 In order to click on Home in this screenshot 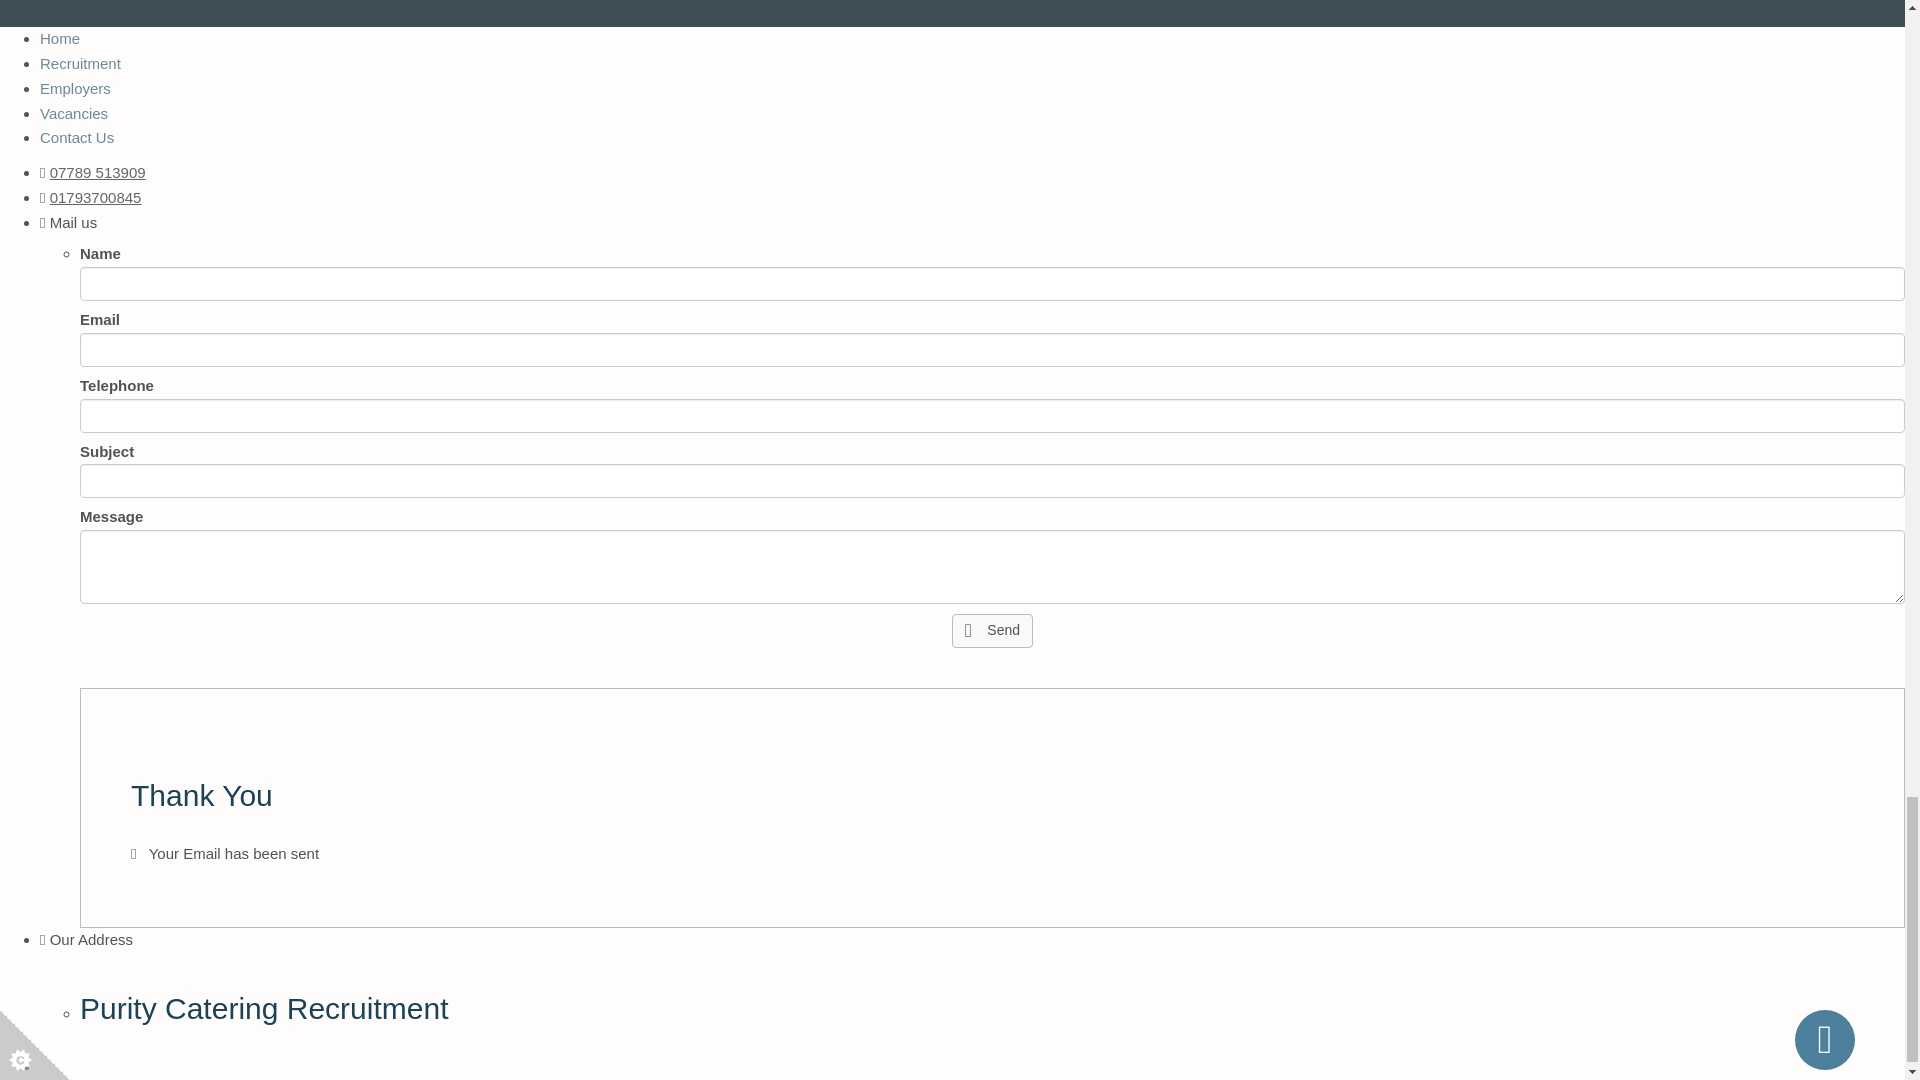, I will do `click(60, 38)`.